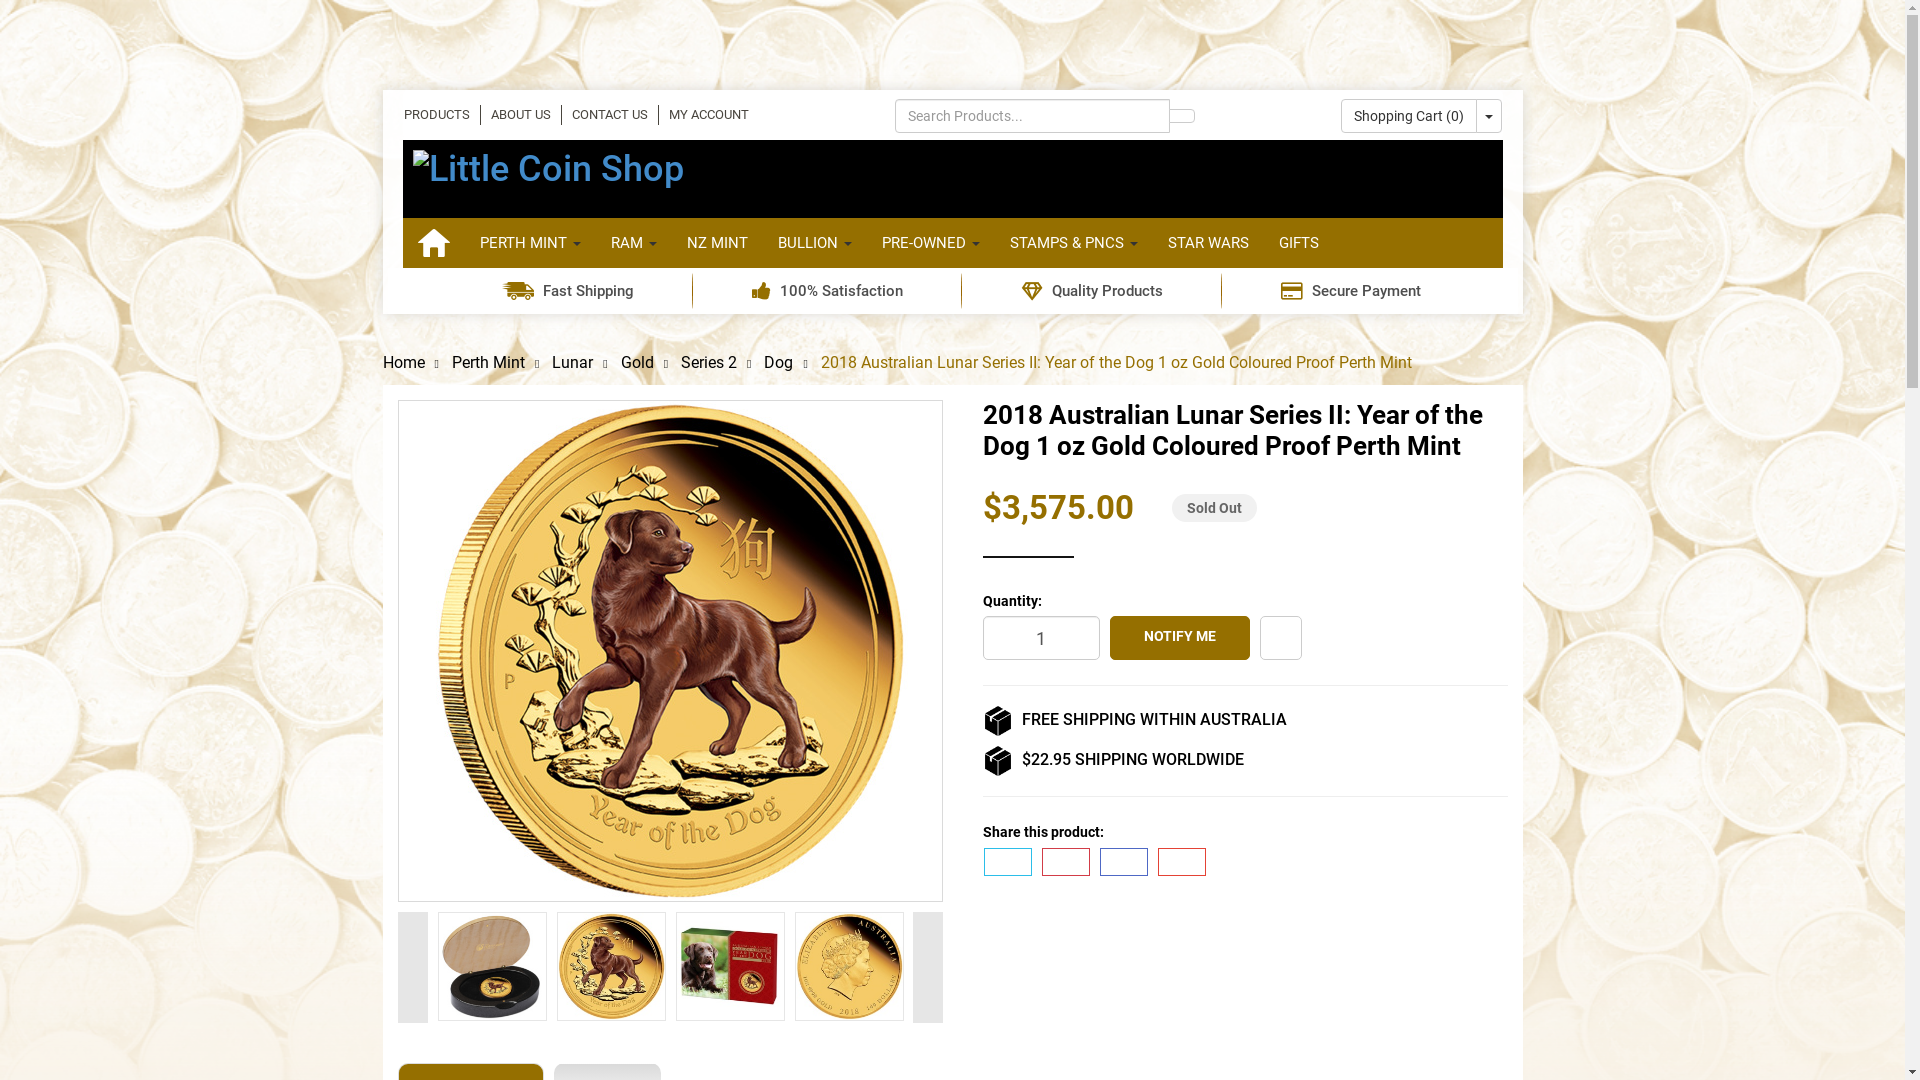 This screenshot has height=1080, width=1920. What do you see at coordinates (1181, 116) in the screenshot?
I see `Search` at bounding box center [1181, 116].